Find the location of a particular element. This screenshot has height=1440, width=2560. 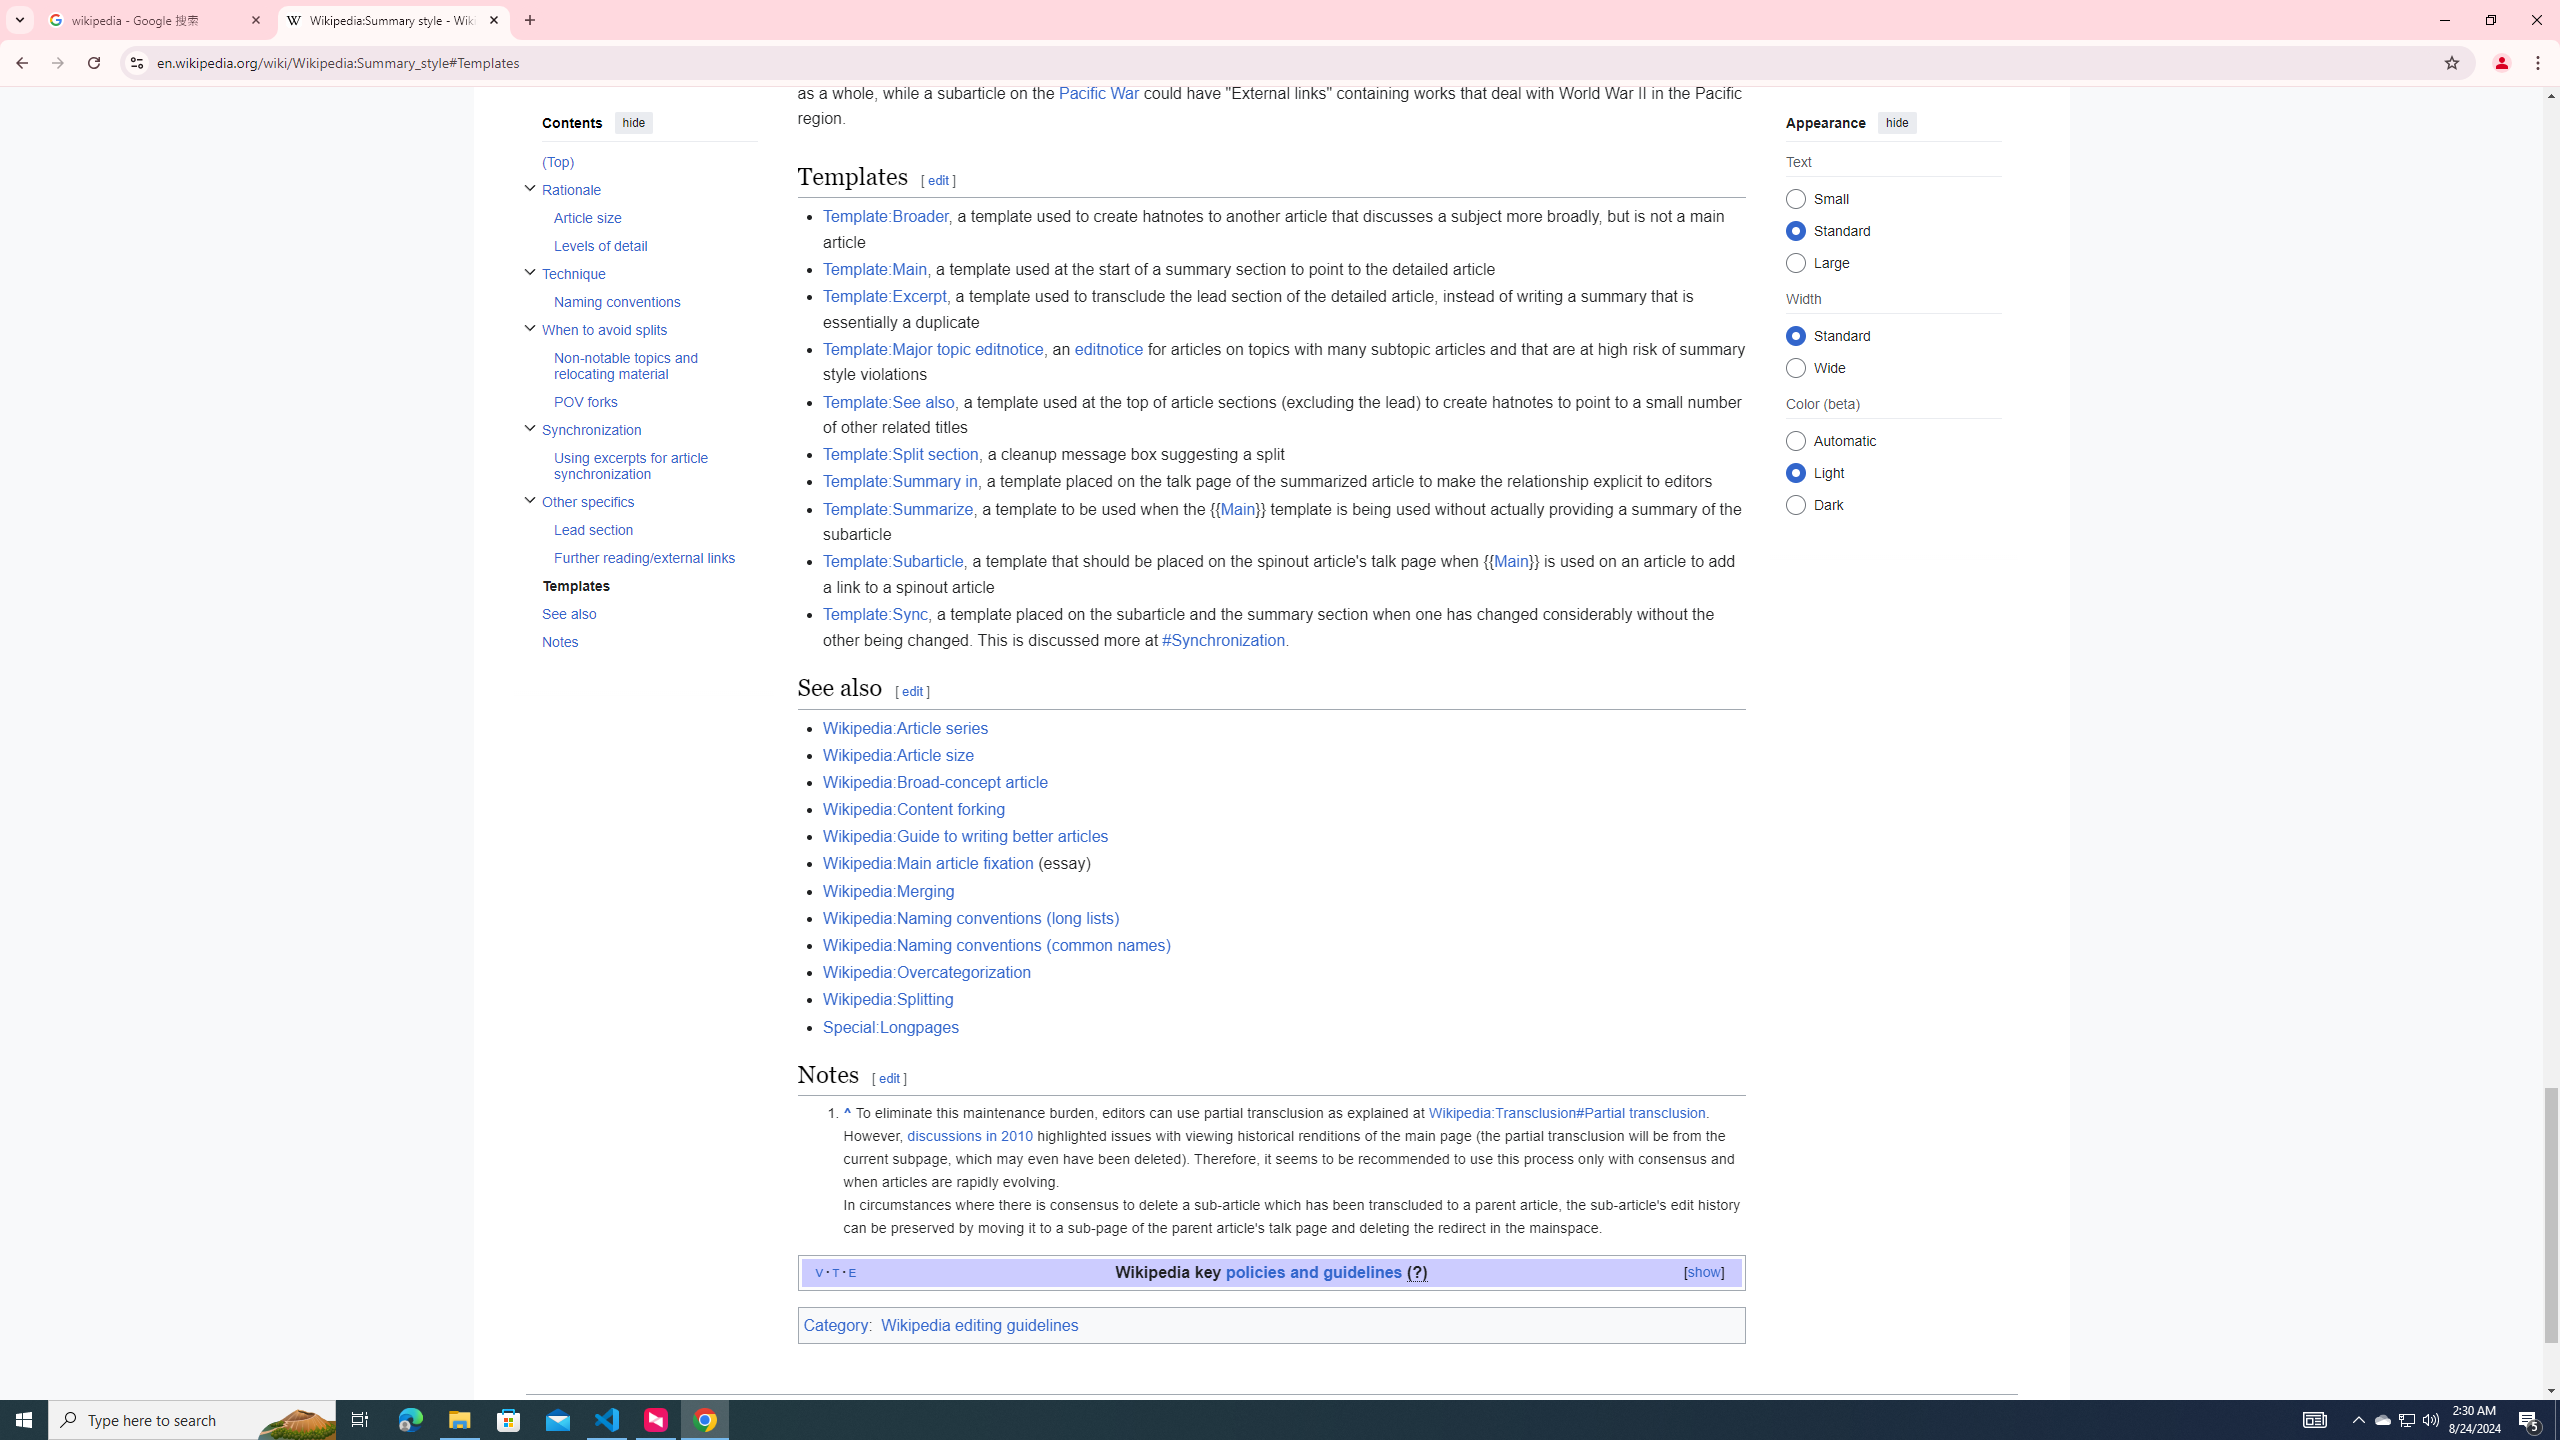

Template:Summarize is located at coordinates (896, 508).